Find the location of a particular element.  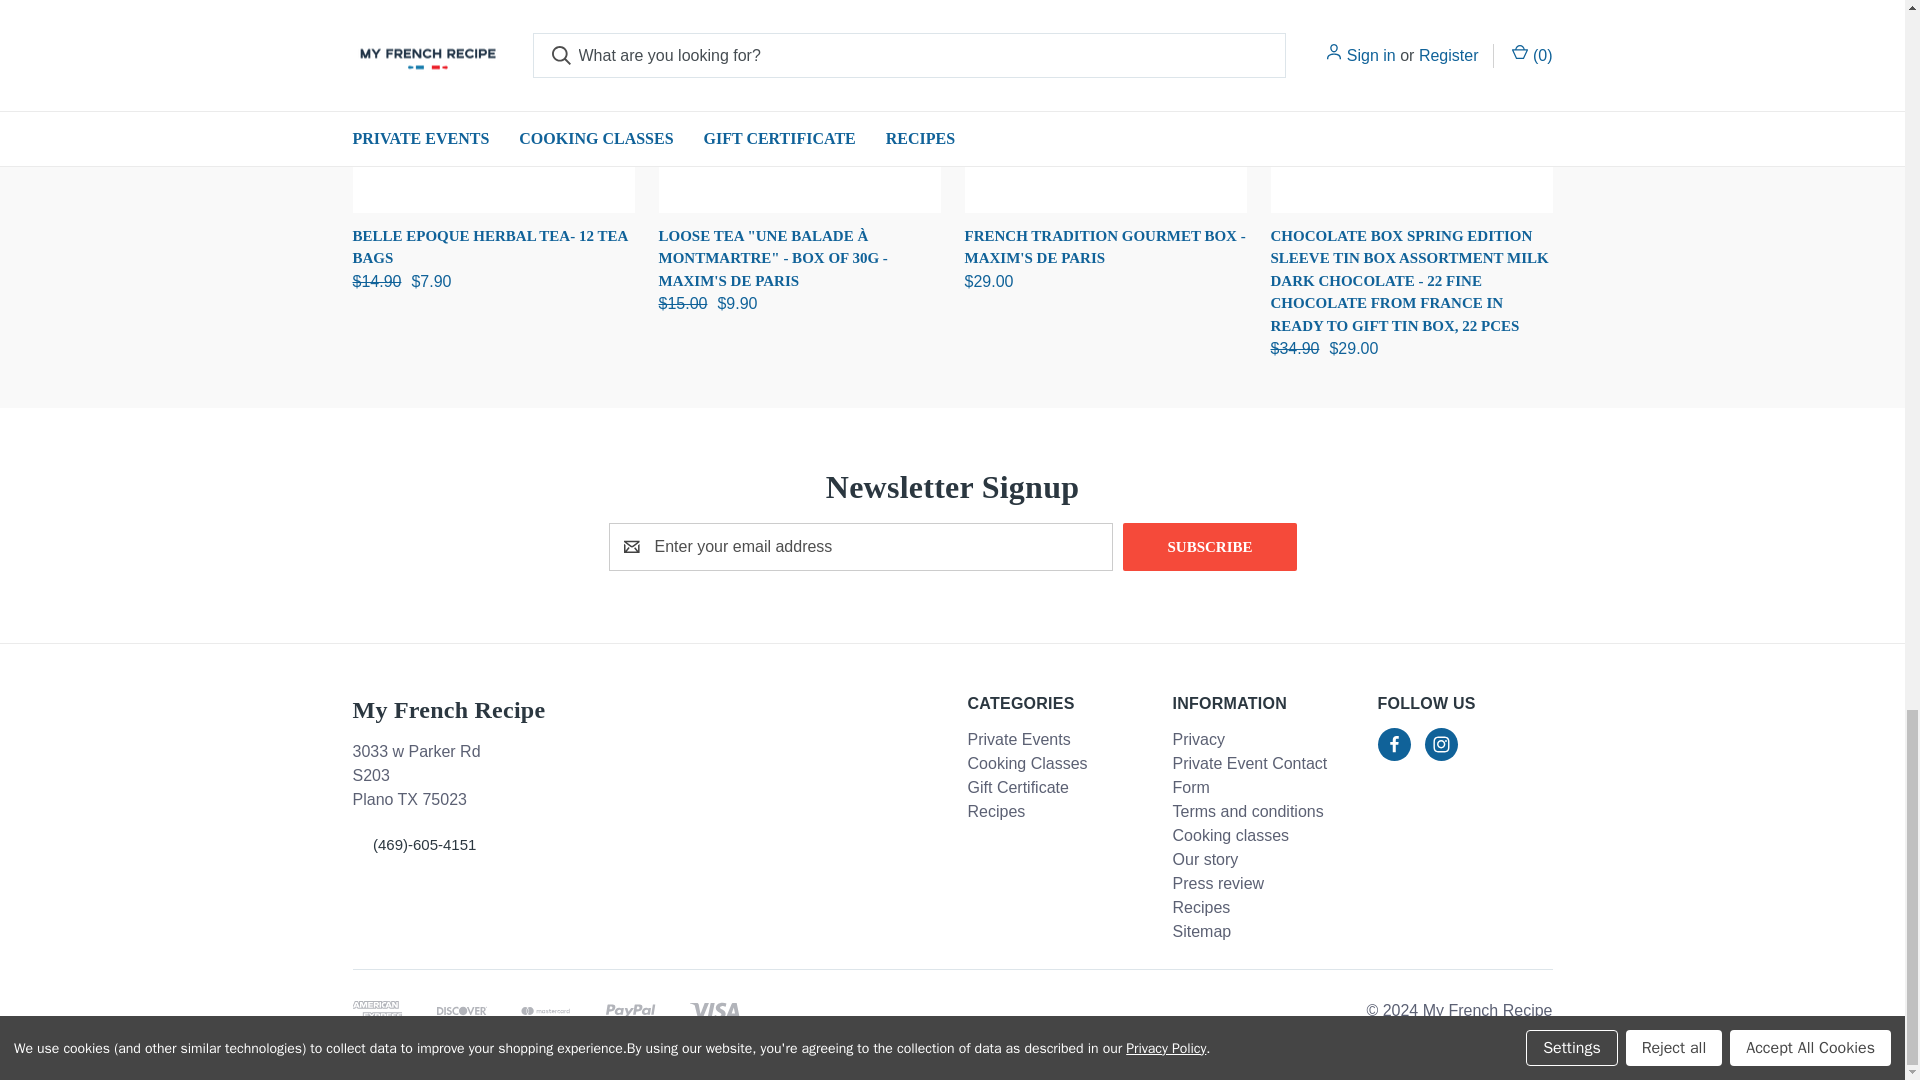

Belle epoque tea is located at coordinates (492, 104).